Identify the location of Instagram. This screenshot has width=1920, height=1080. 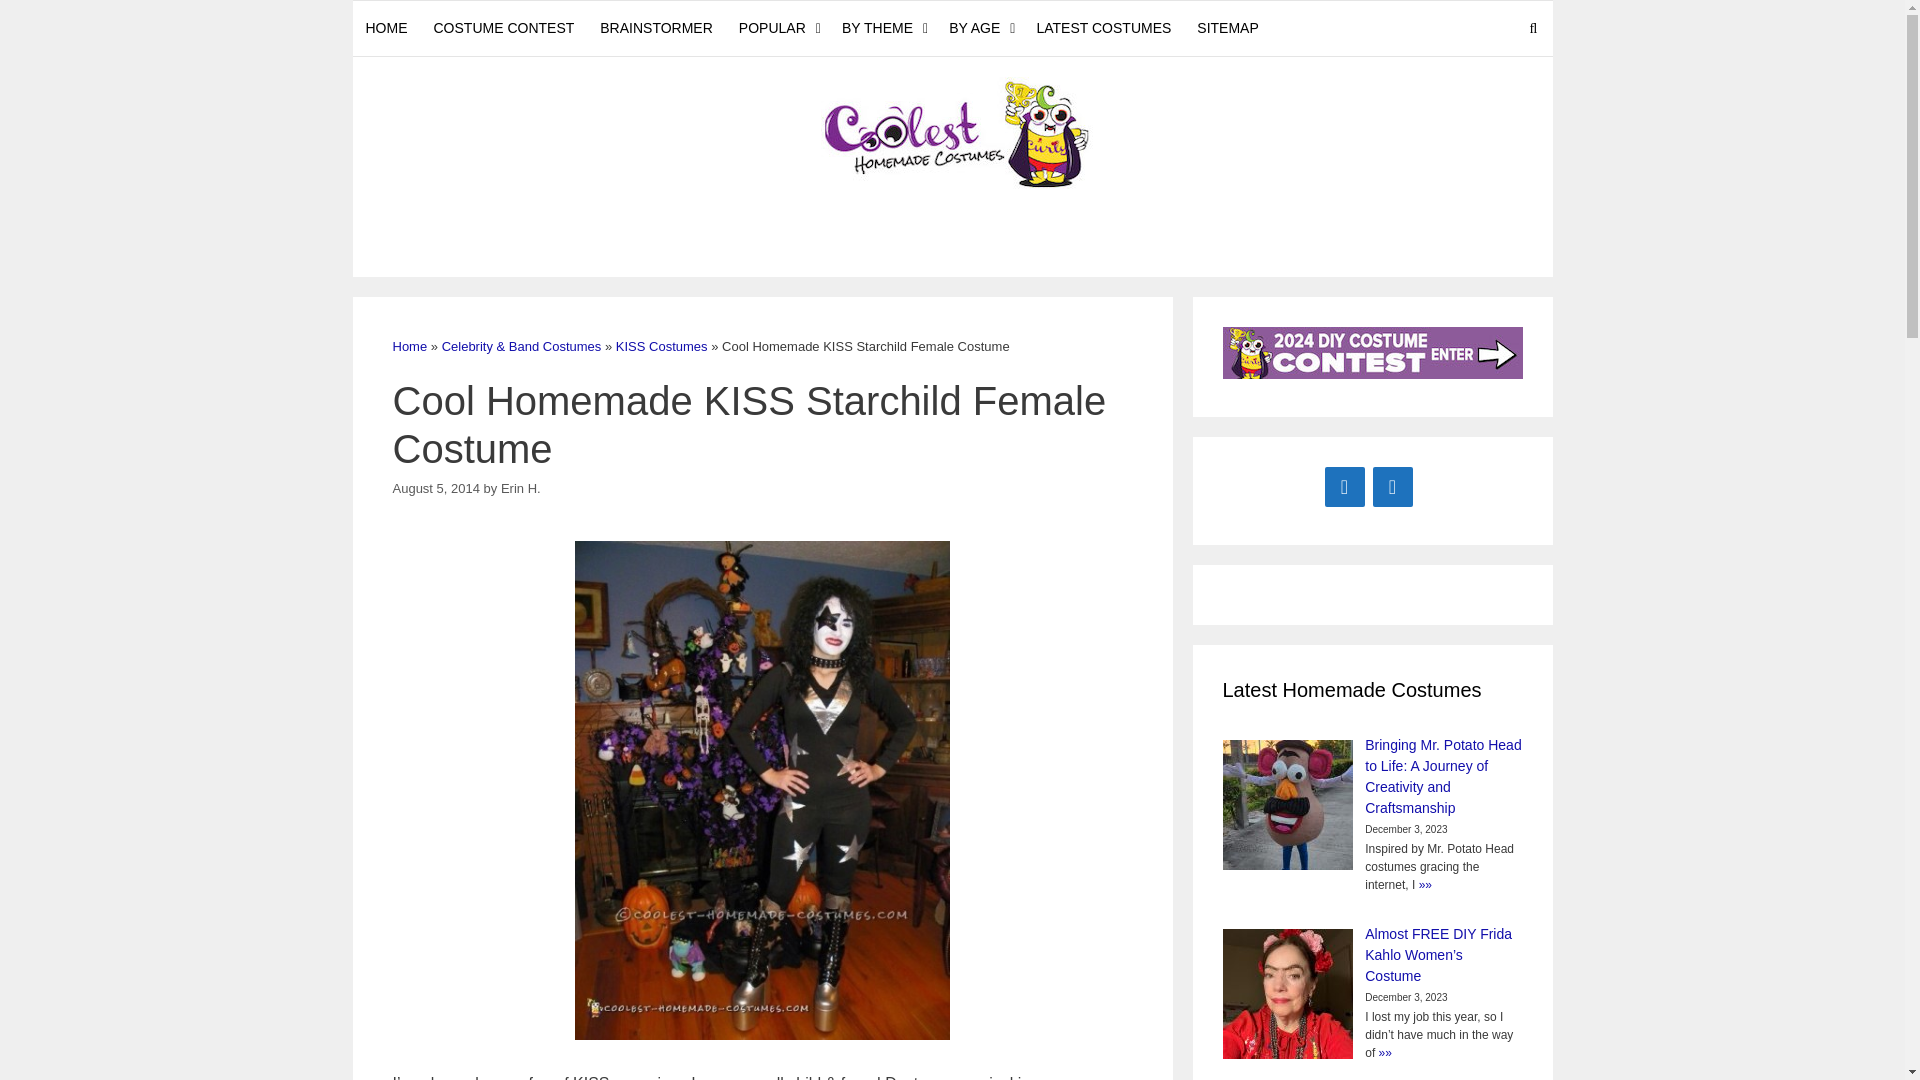
(1392, 486).